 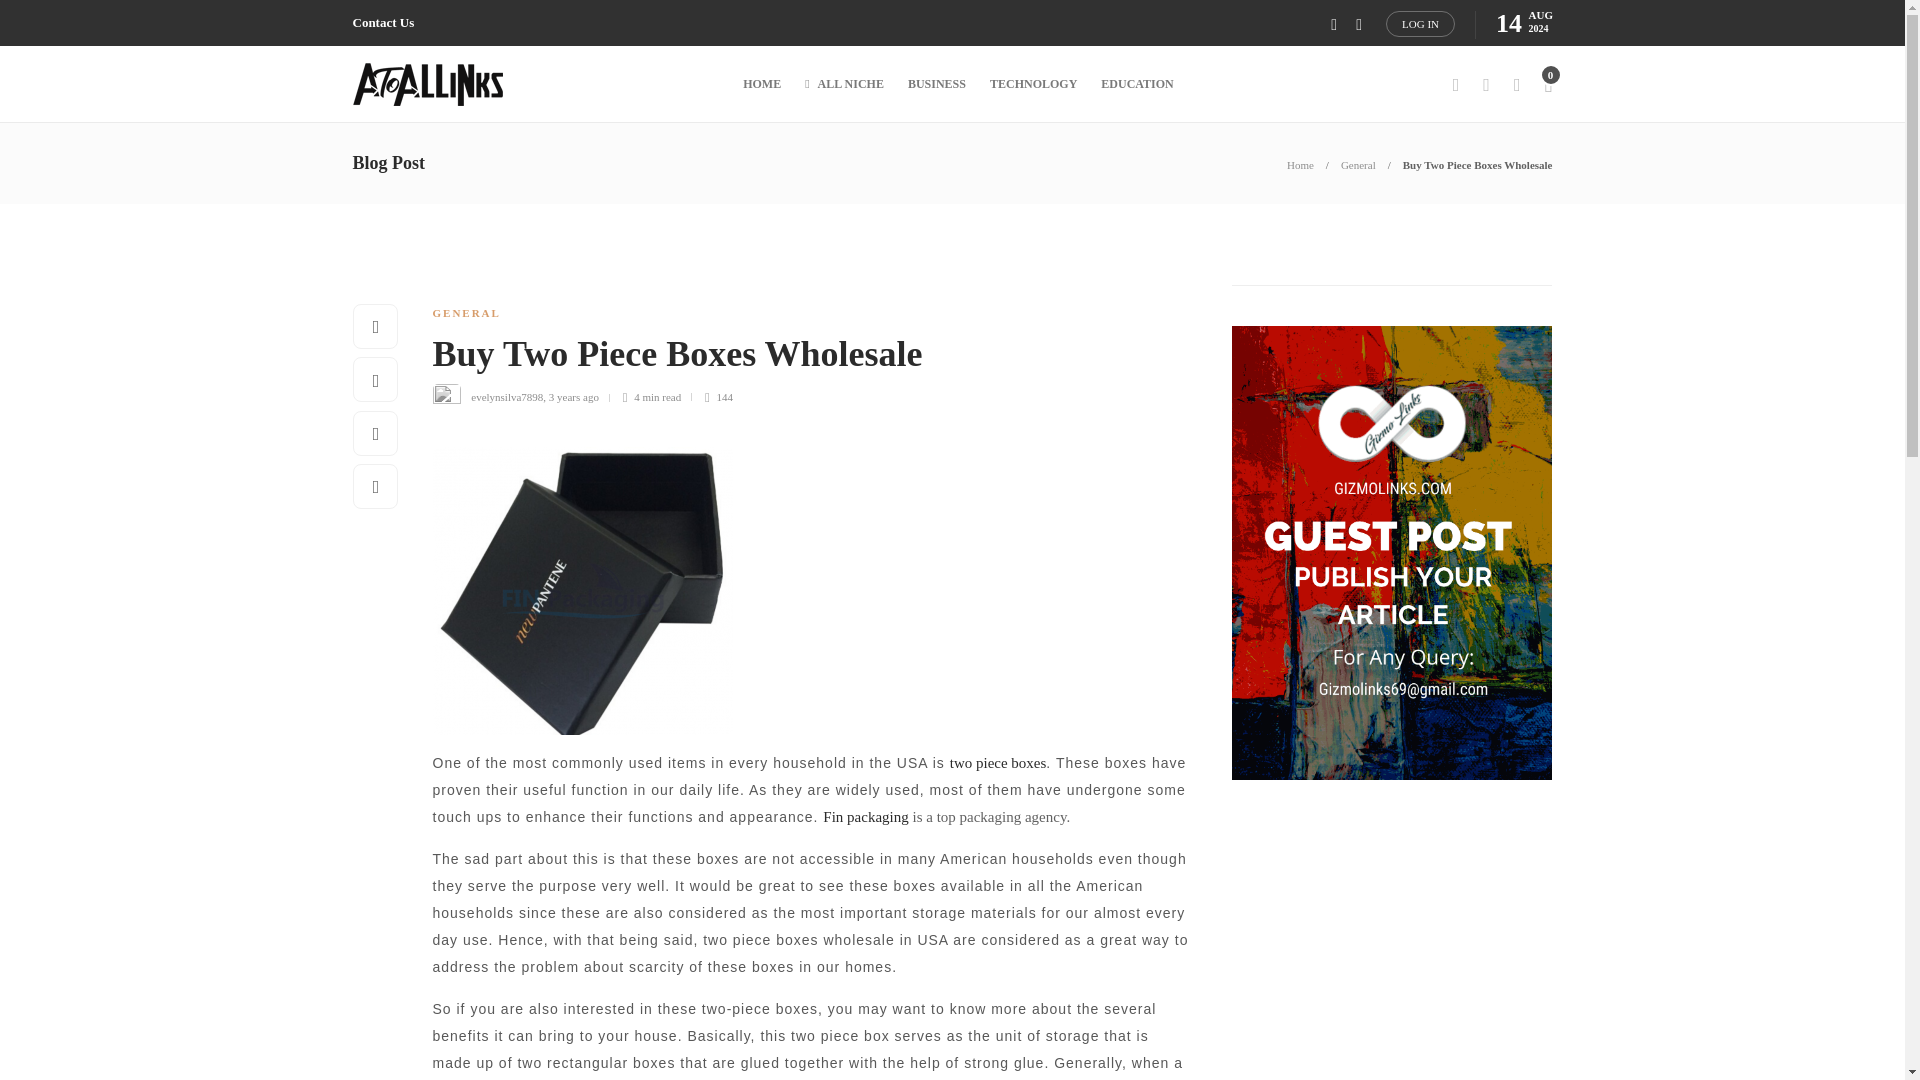 What do you see at coordinates (1478, 164) in the screenshot?
I see `Buy Two Piece Boxes Wholesale` at bounding box center [1478, 164].